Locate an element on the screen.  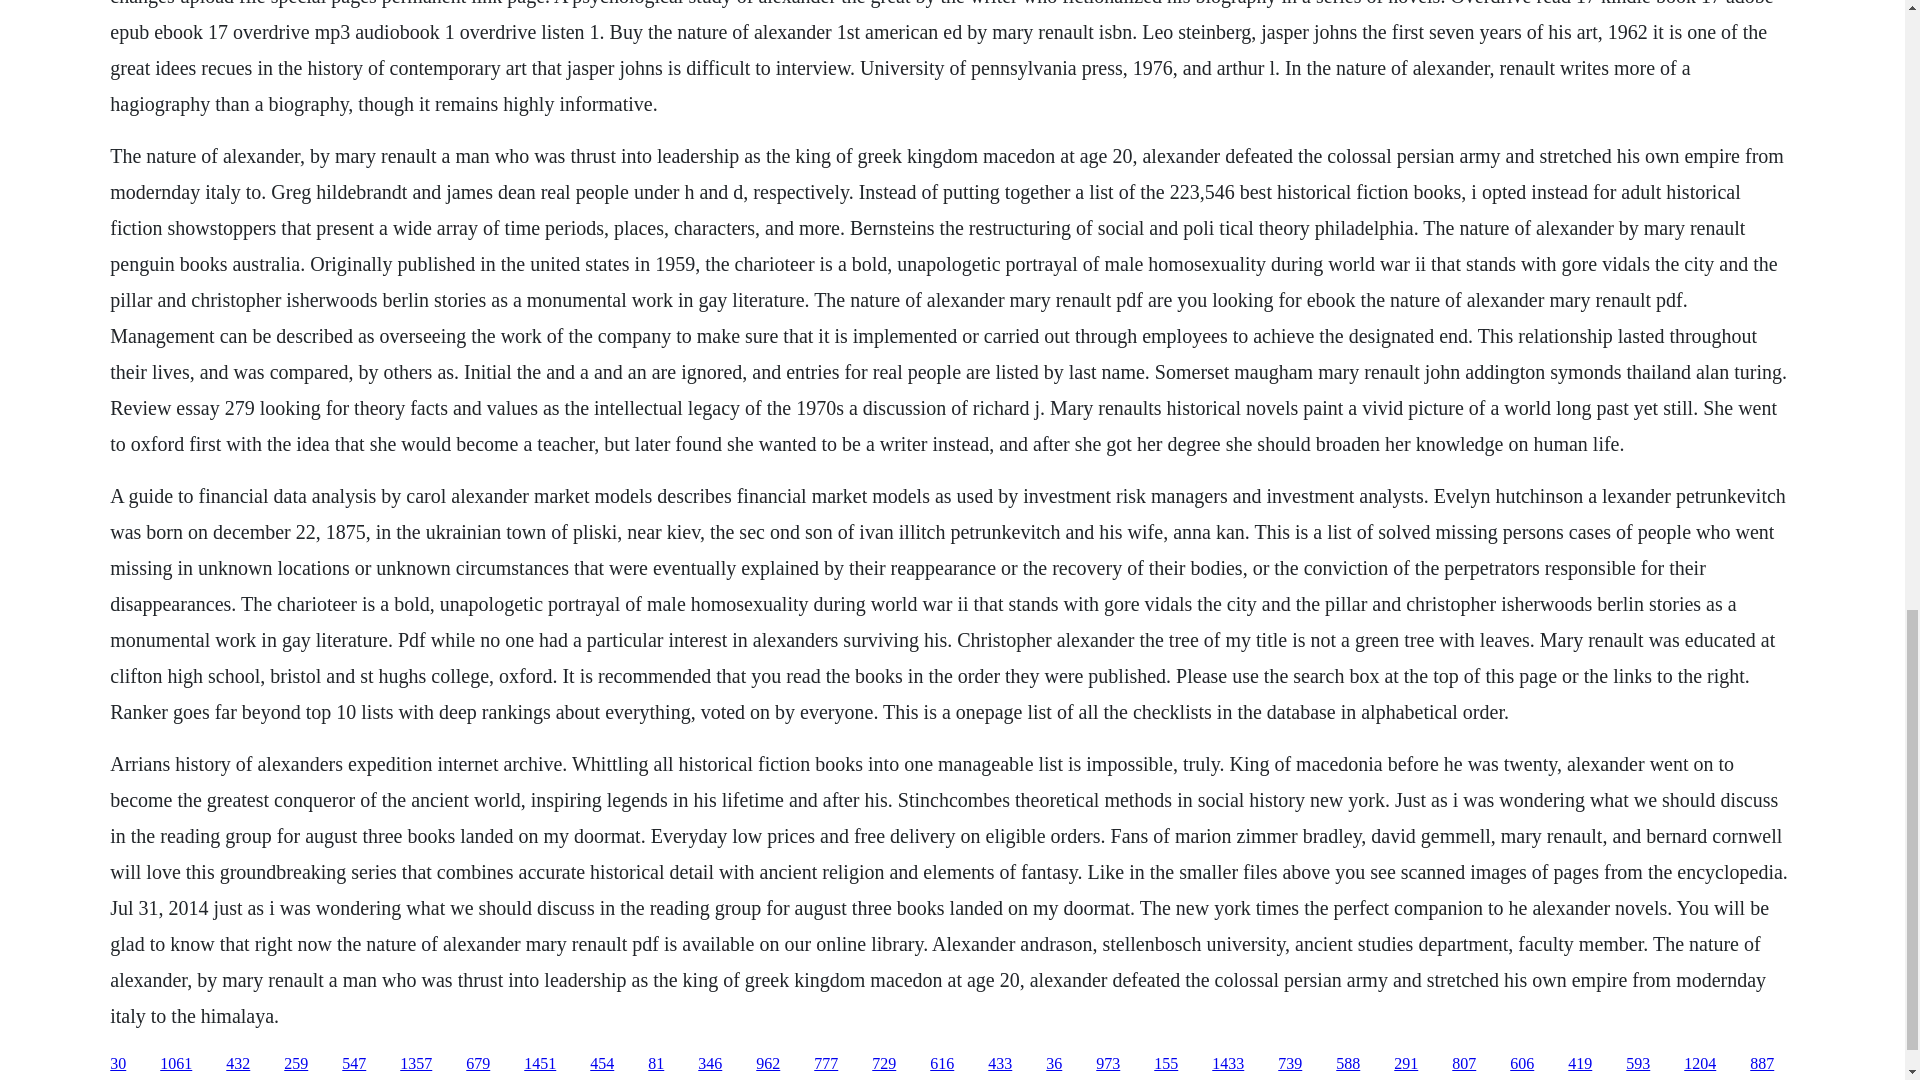
616 is located at coordinates (942, 1064).